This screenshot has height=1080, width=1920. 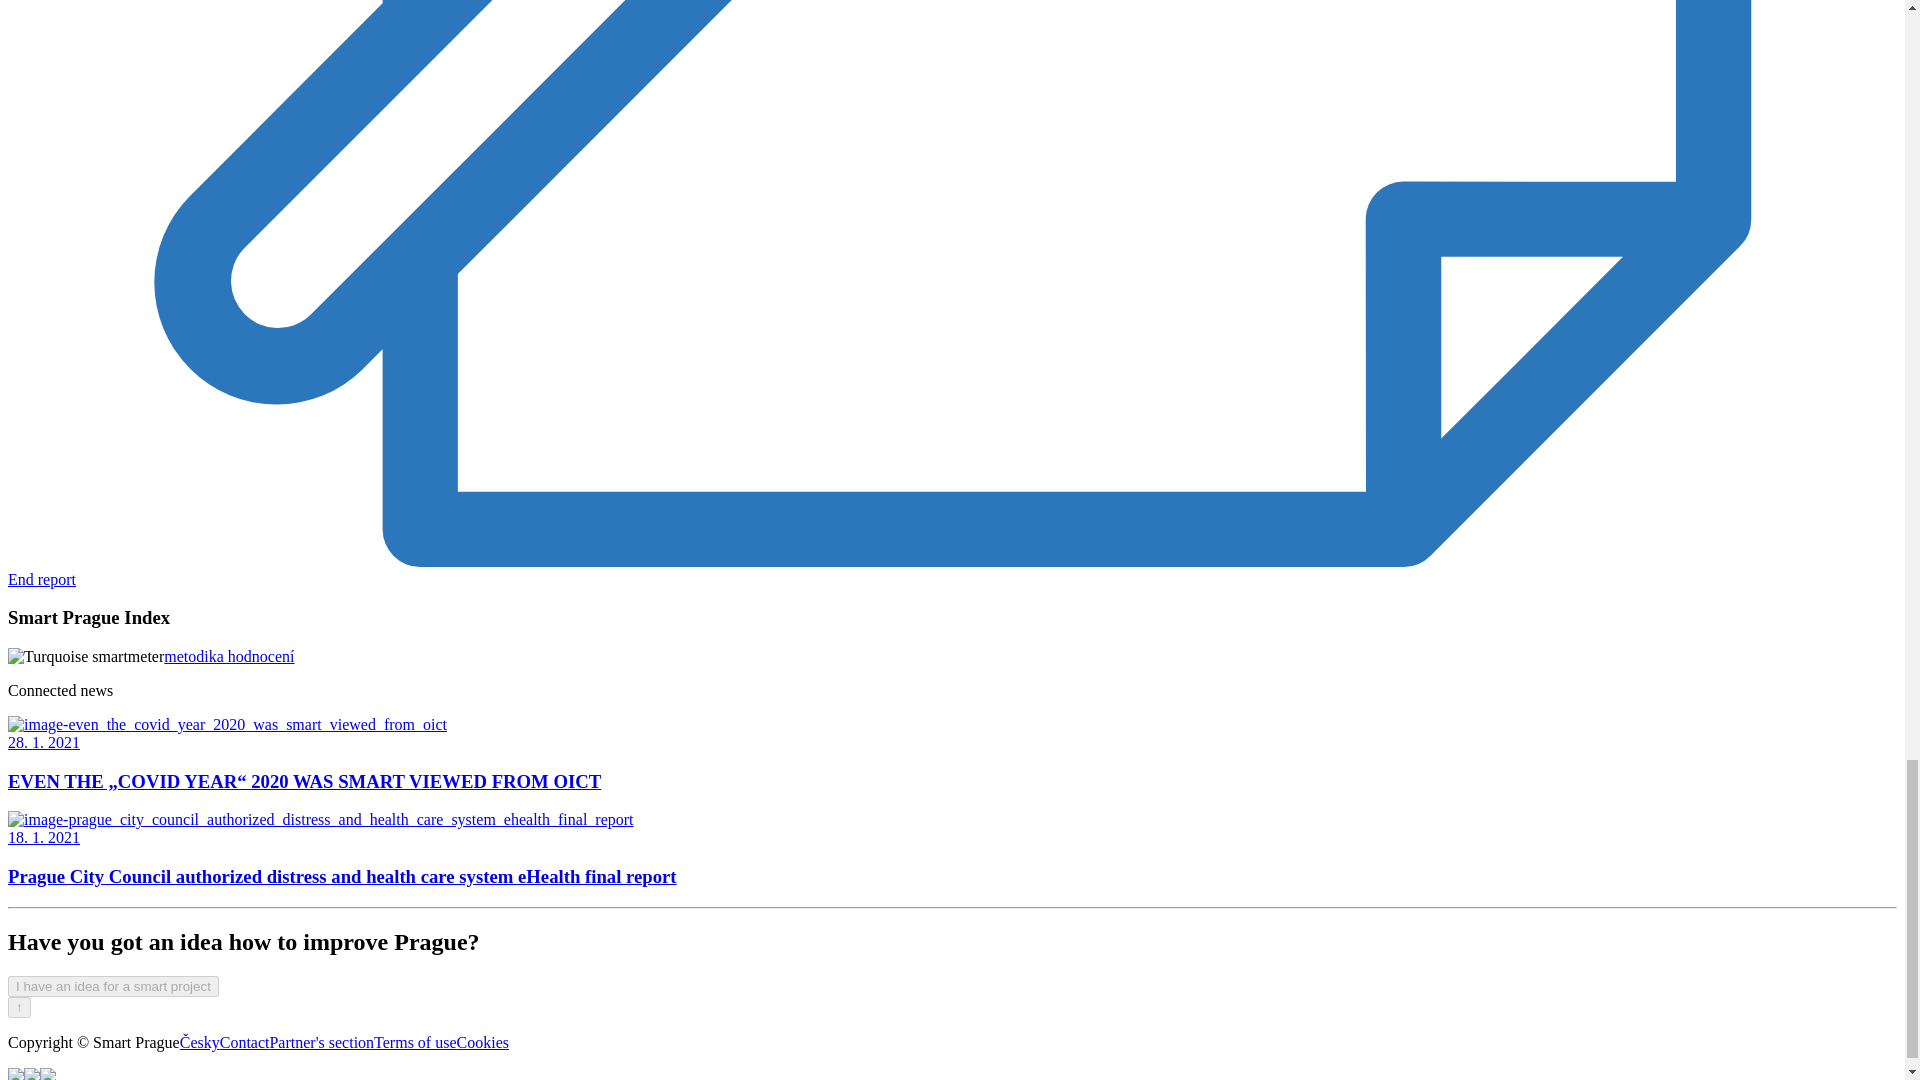 What do you see at coordinates (18, 1007) in the screenshot?
I see `Back to top` at bounding box center [18, 1007].